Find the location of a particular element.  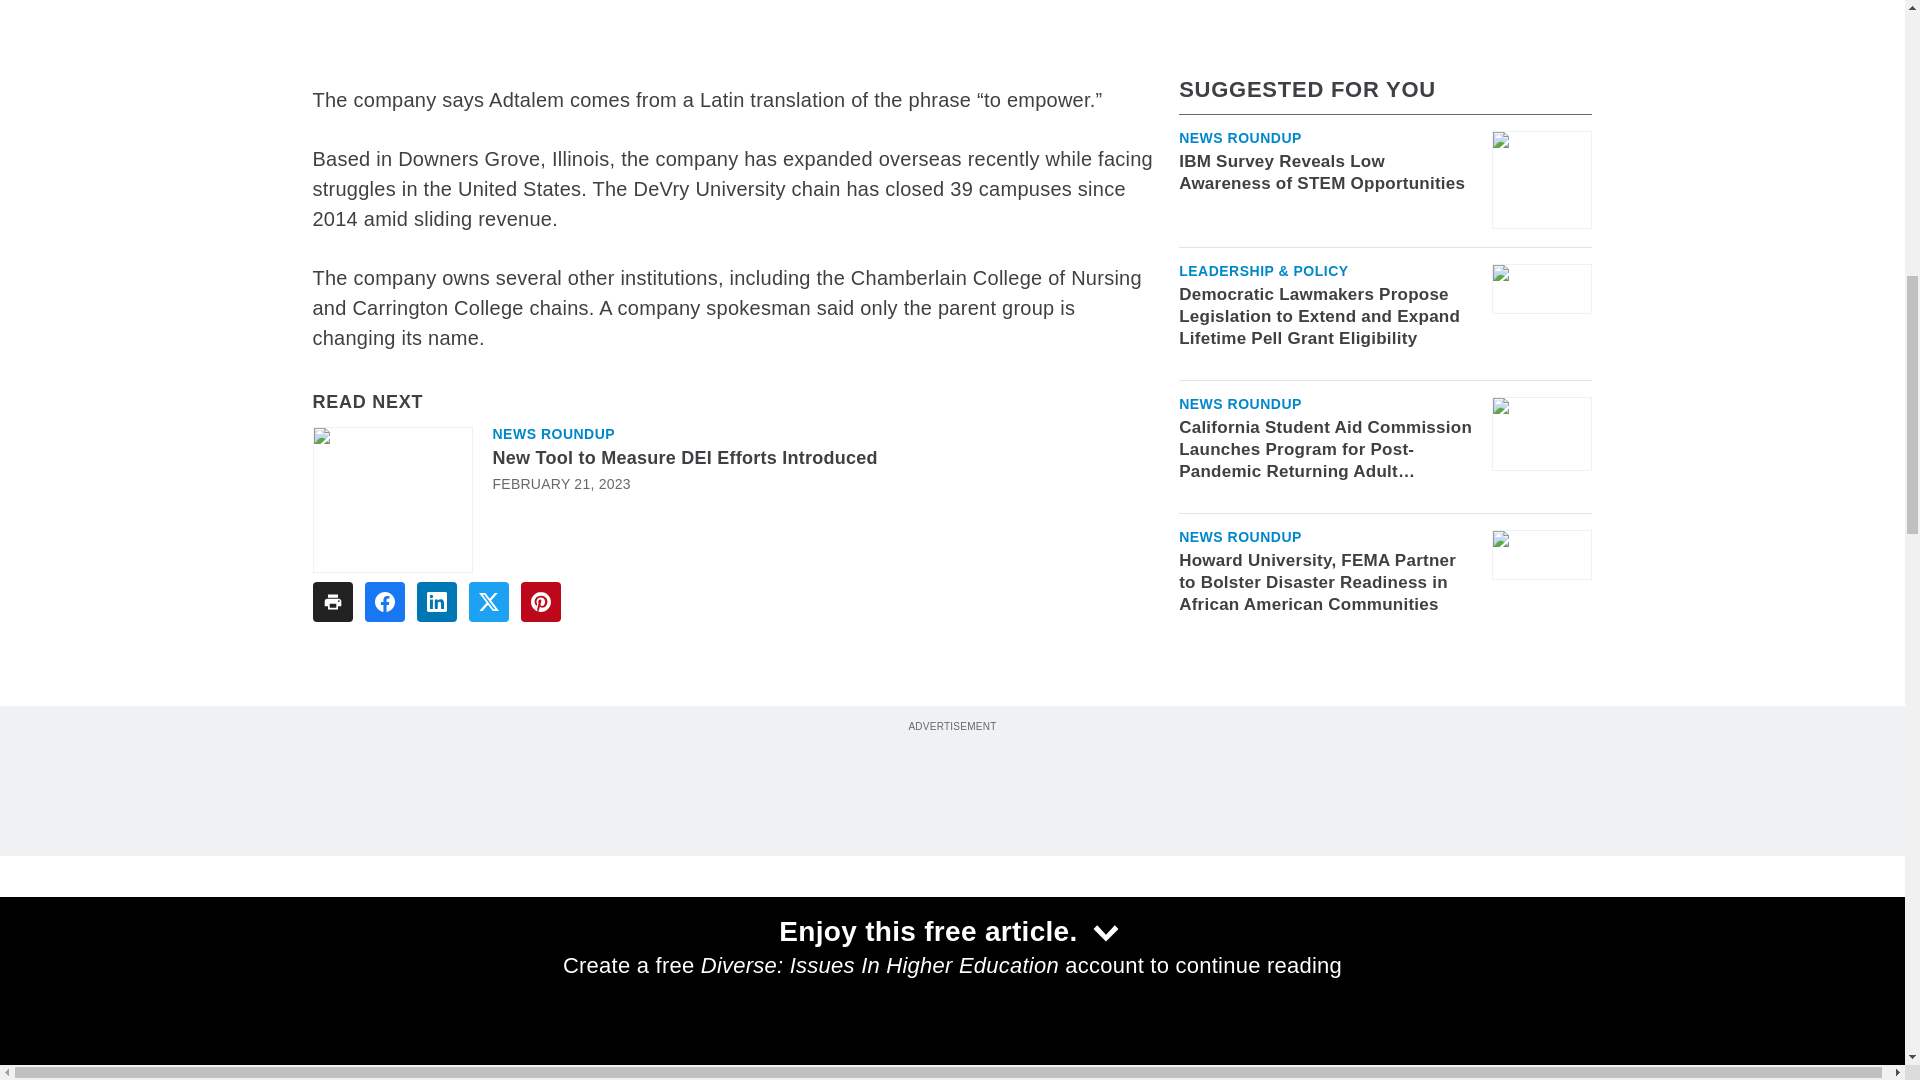

Share To facebook is located at coordinates (384, 602).